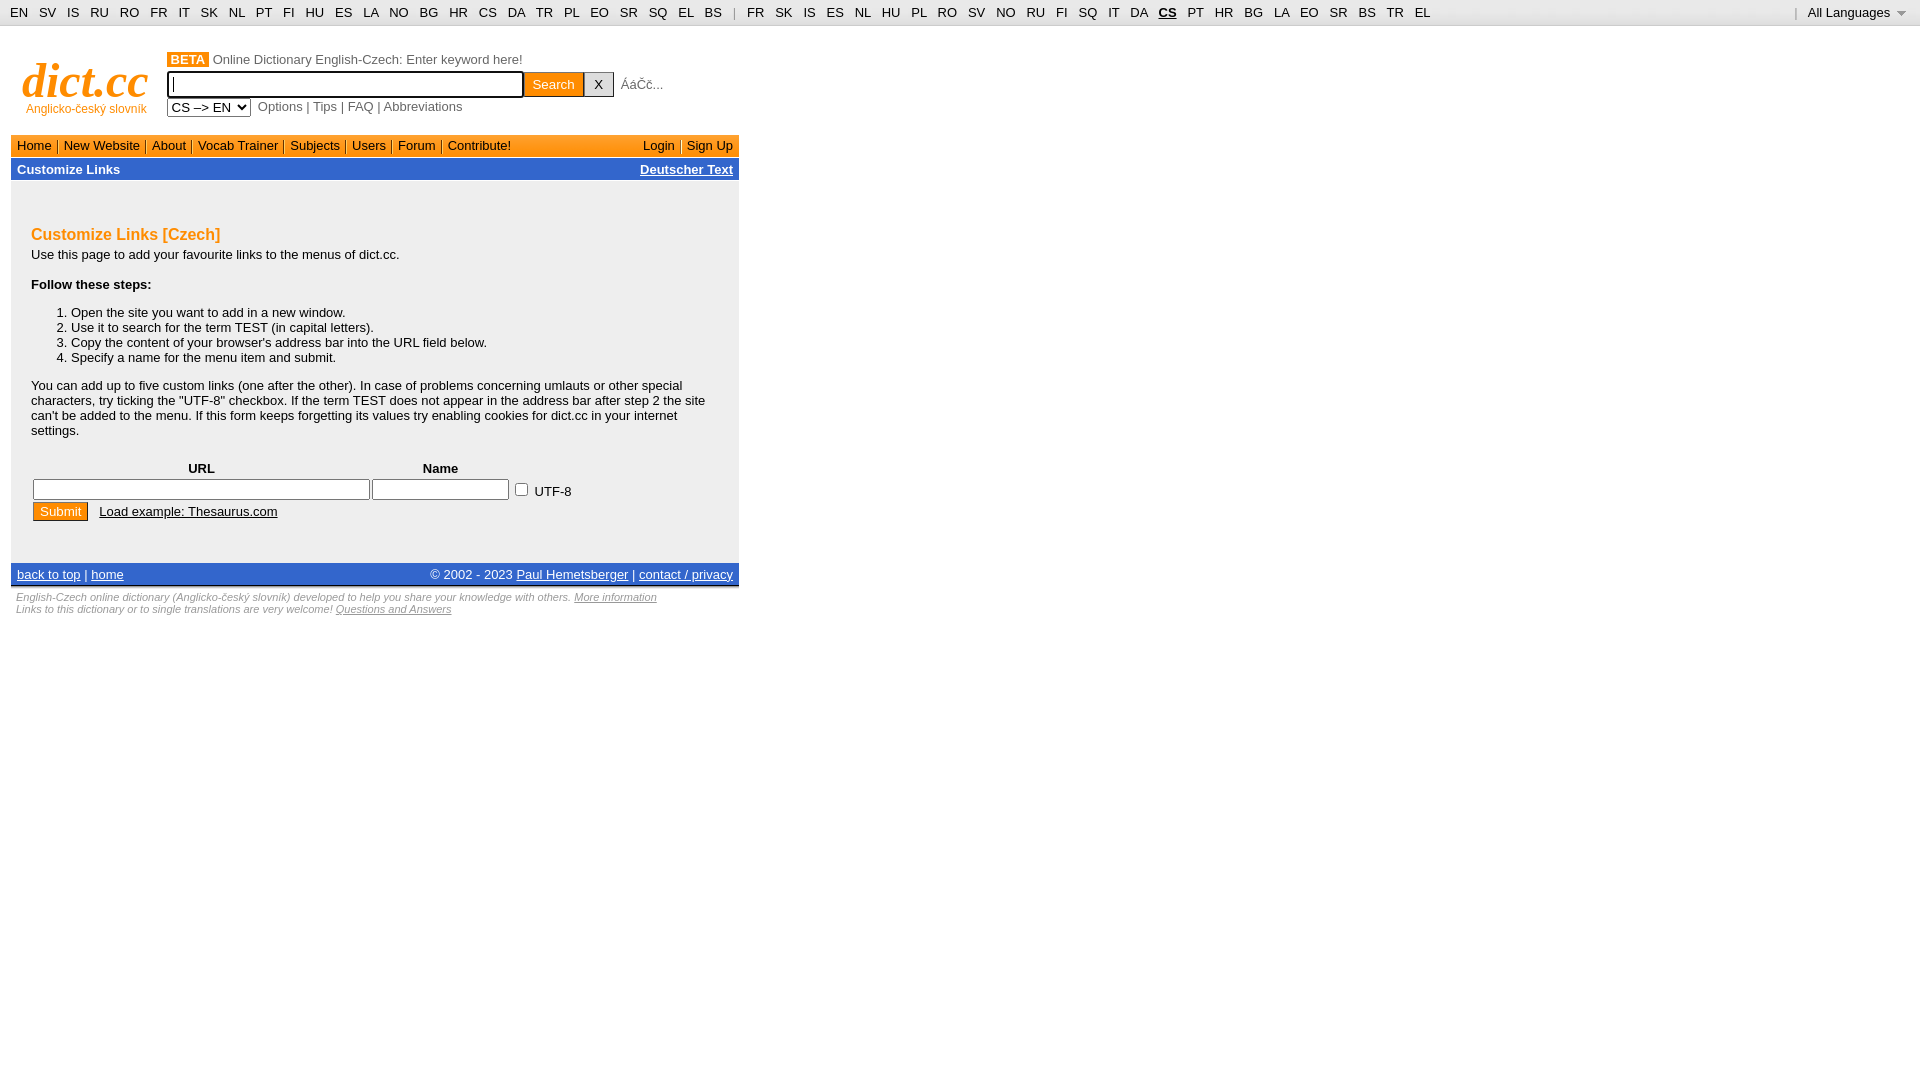  Describe the element at coordinates (280, 106) in the screenshot. I see `Options` at that location.